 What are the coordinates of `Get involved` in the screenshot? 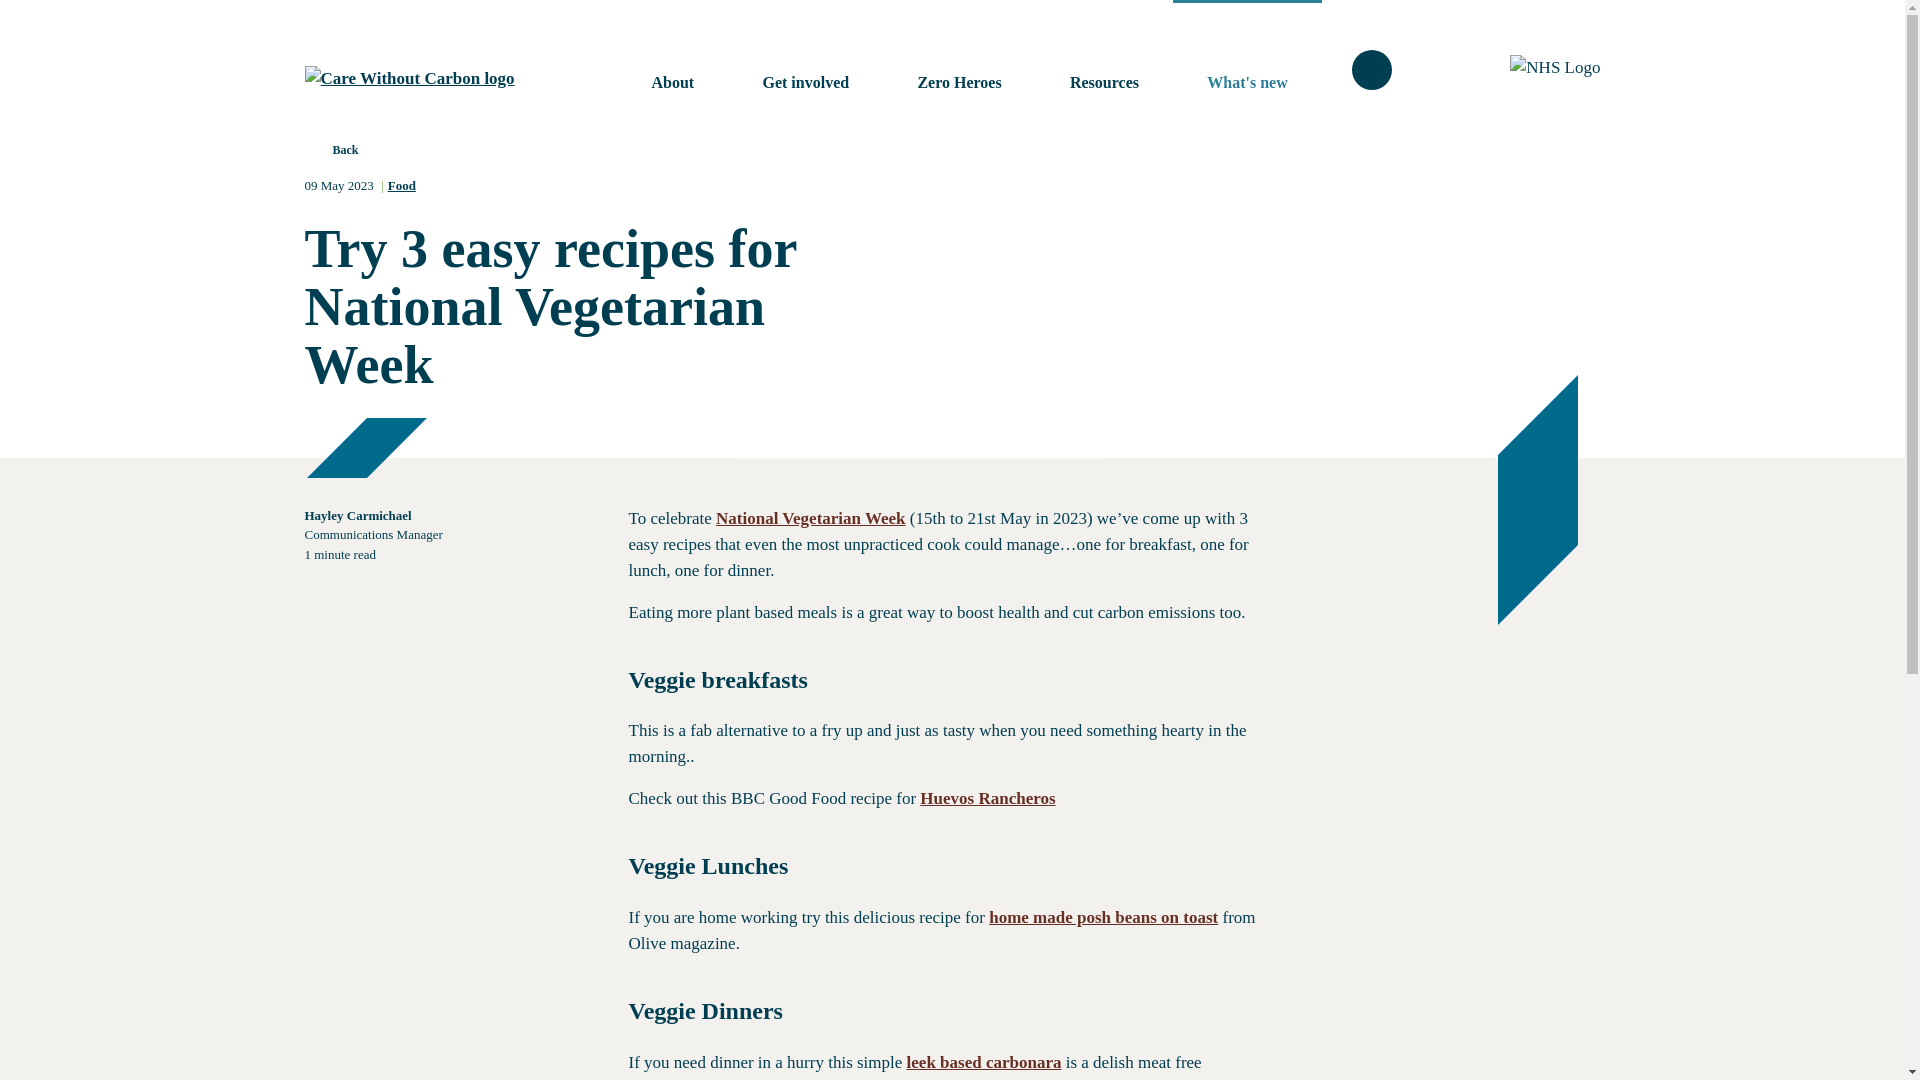 It's located at (805, 82).